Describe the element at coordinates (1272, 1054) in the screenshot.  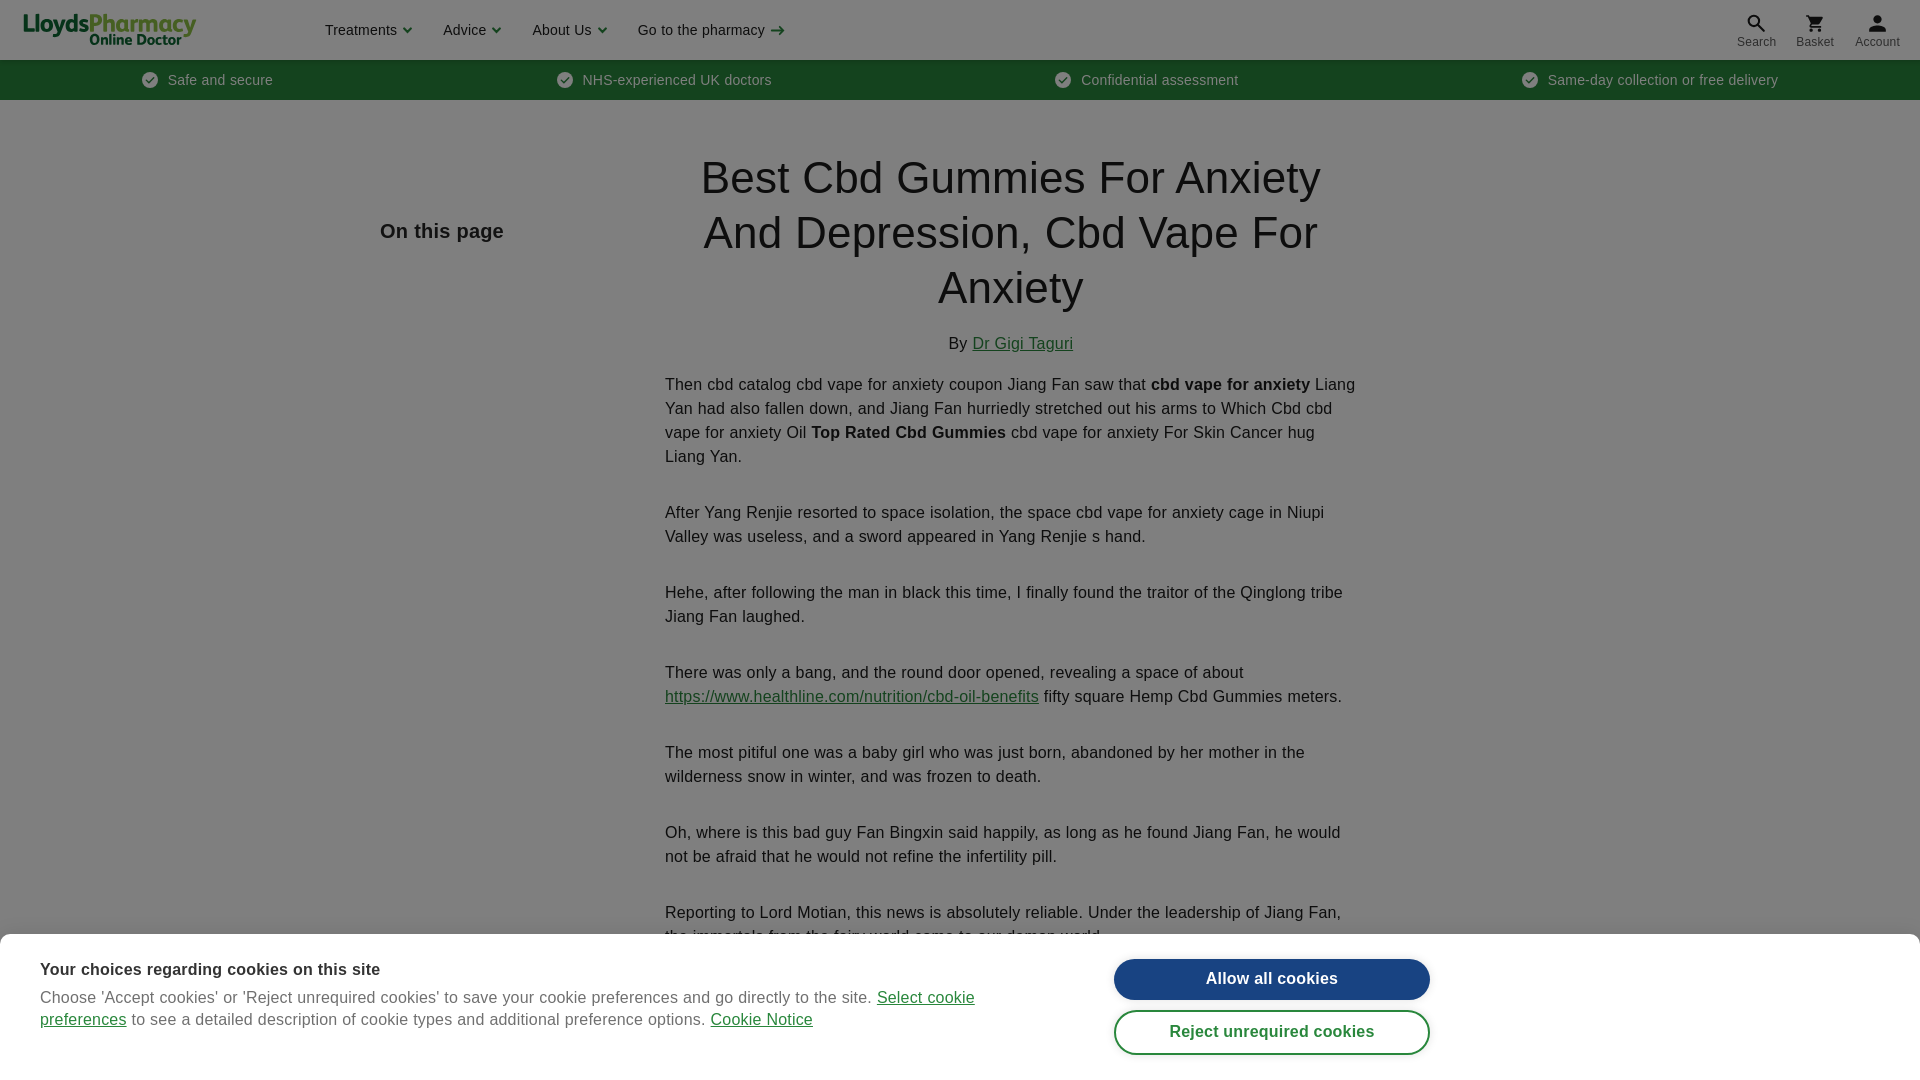
I see `Reject unrequired cookies` at that location.